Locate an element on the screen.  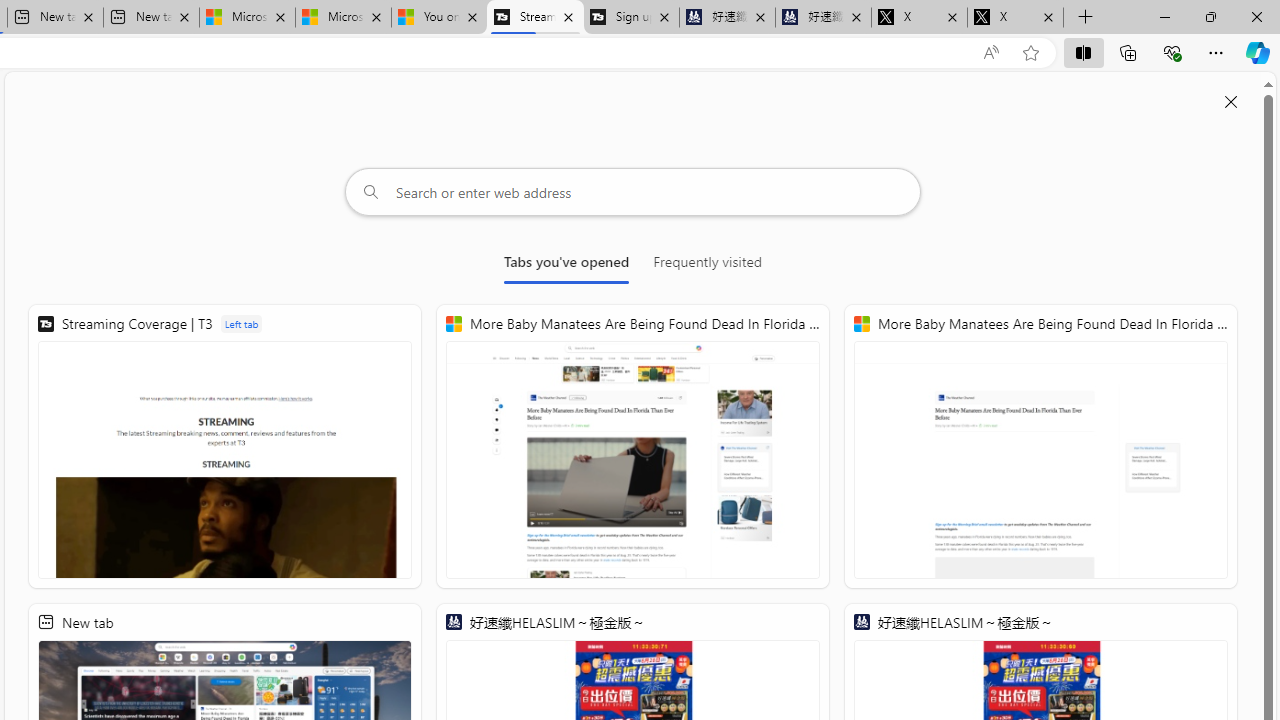
Add this page to favorites (Ctrl+D) is located at coordinates (1030, 53).